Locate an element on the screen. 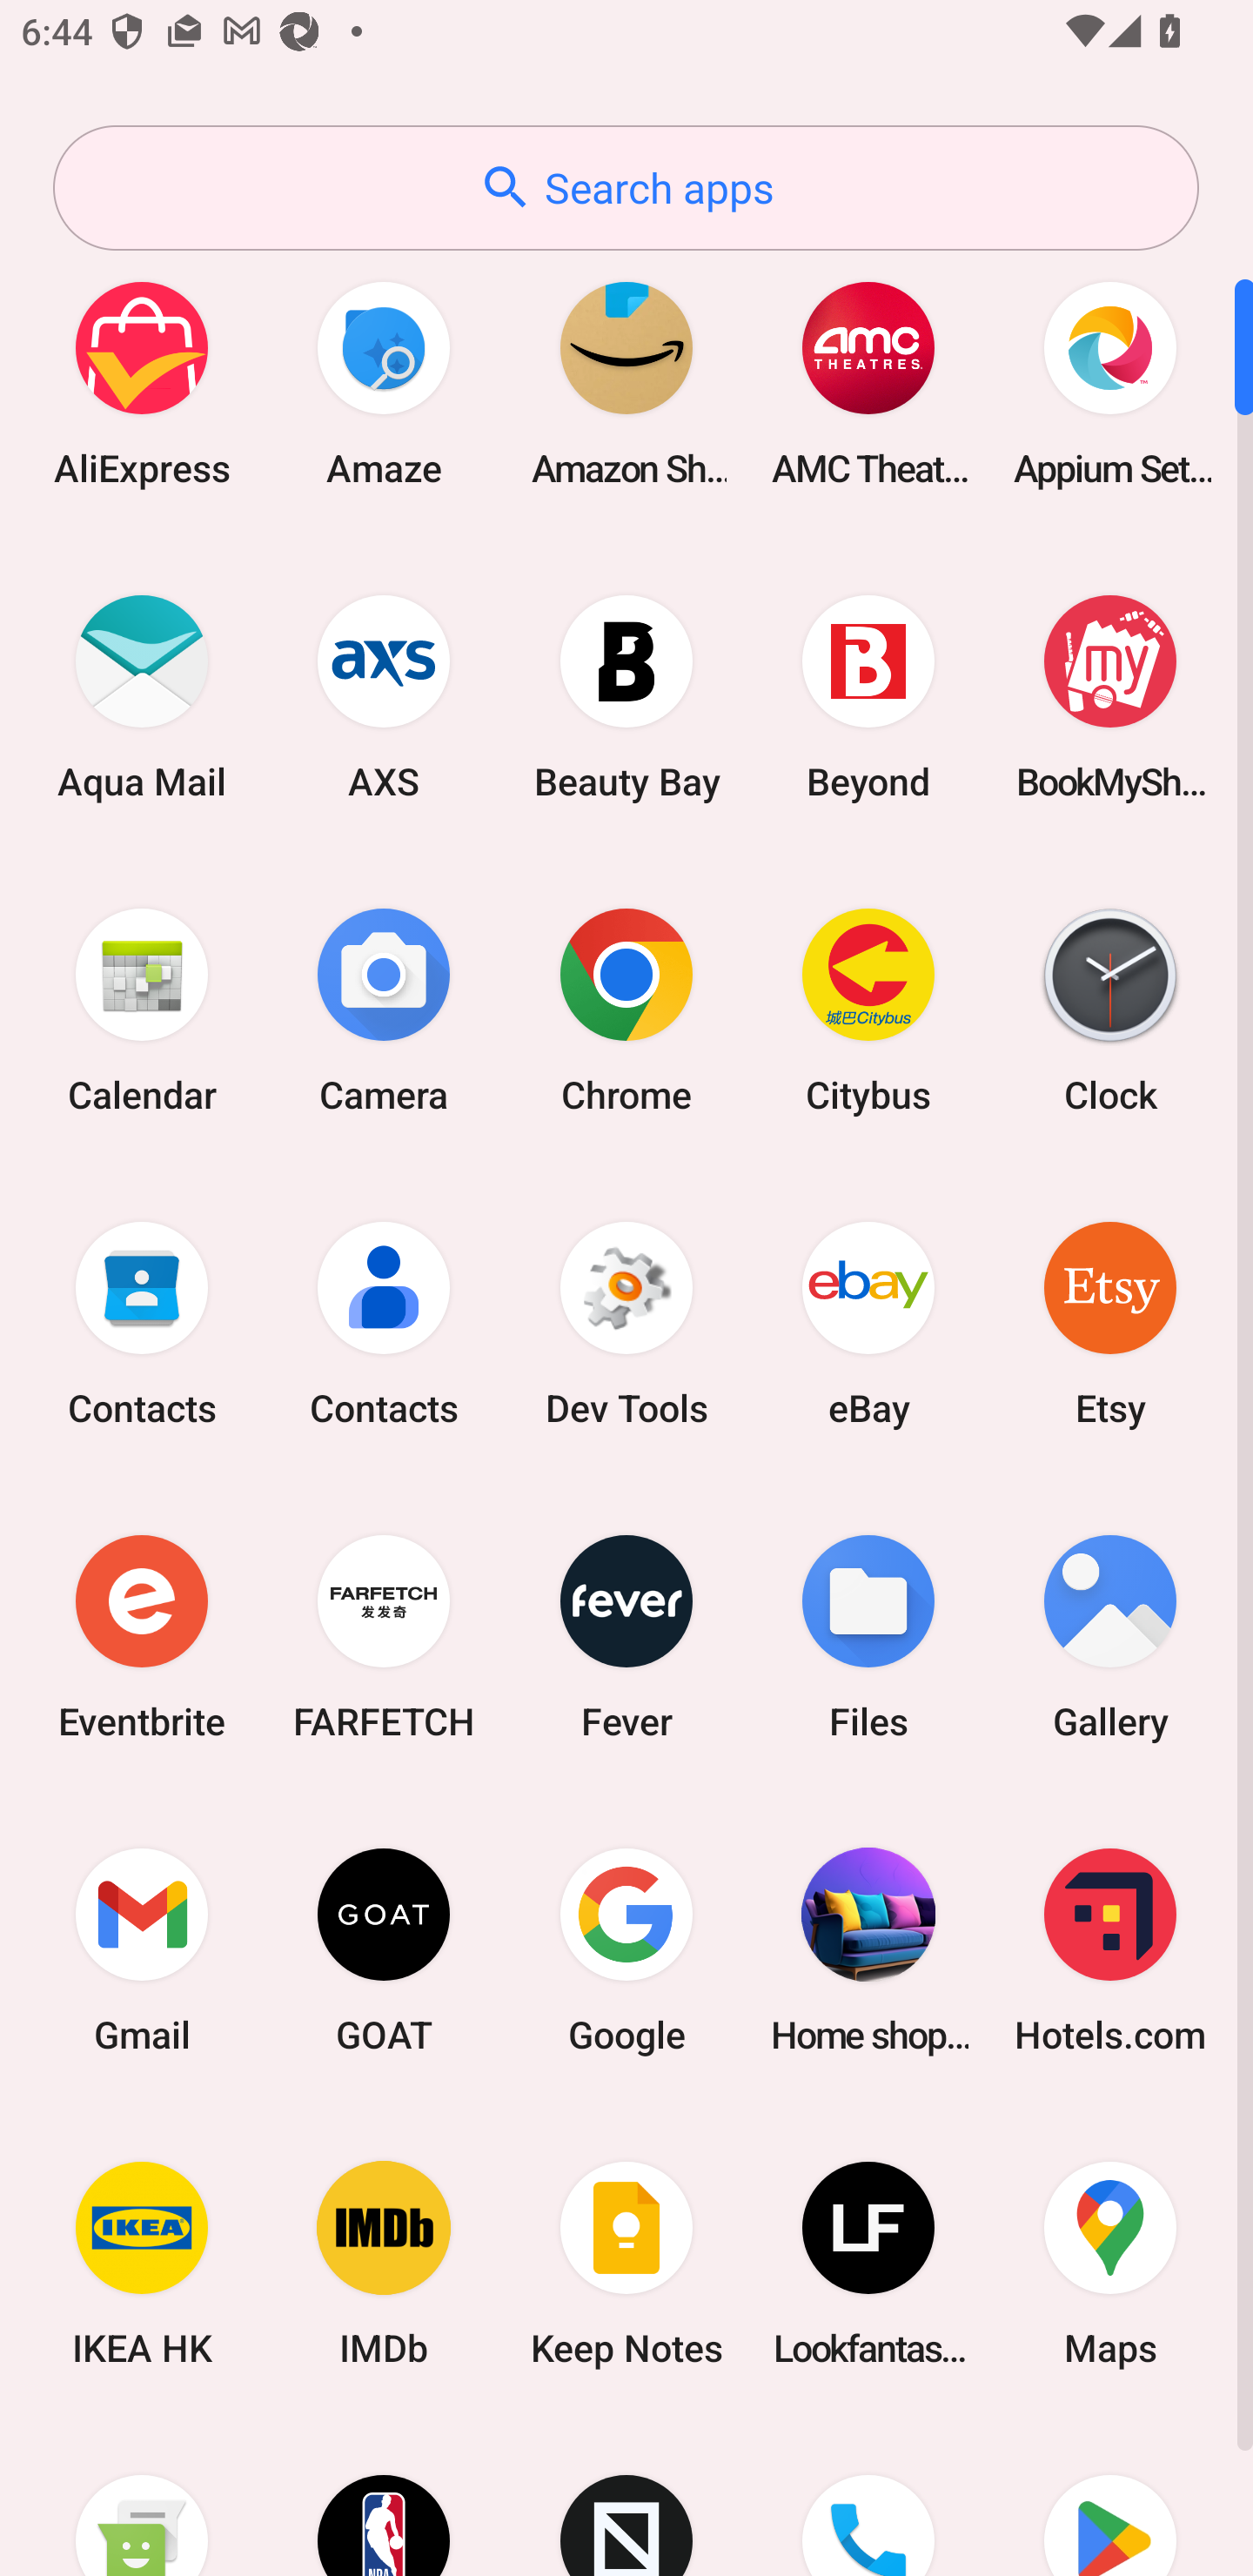 This screenshot has height=2576, width=1253. Novelship is located at coordinates (626, 2499).